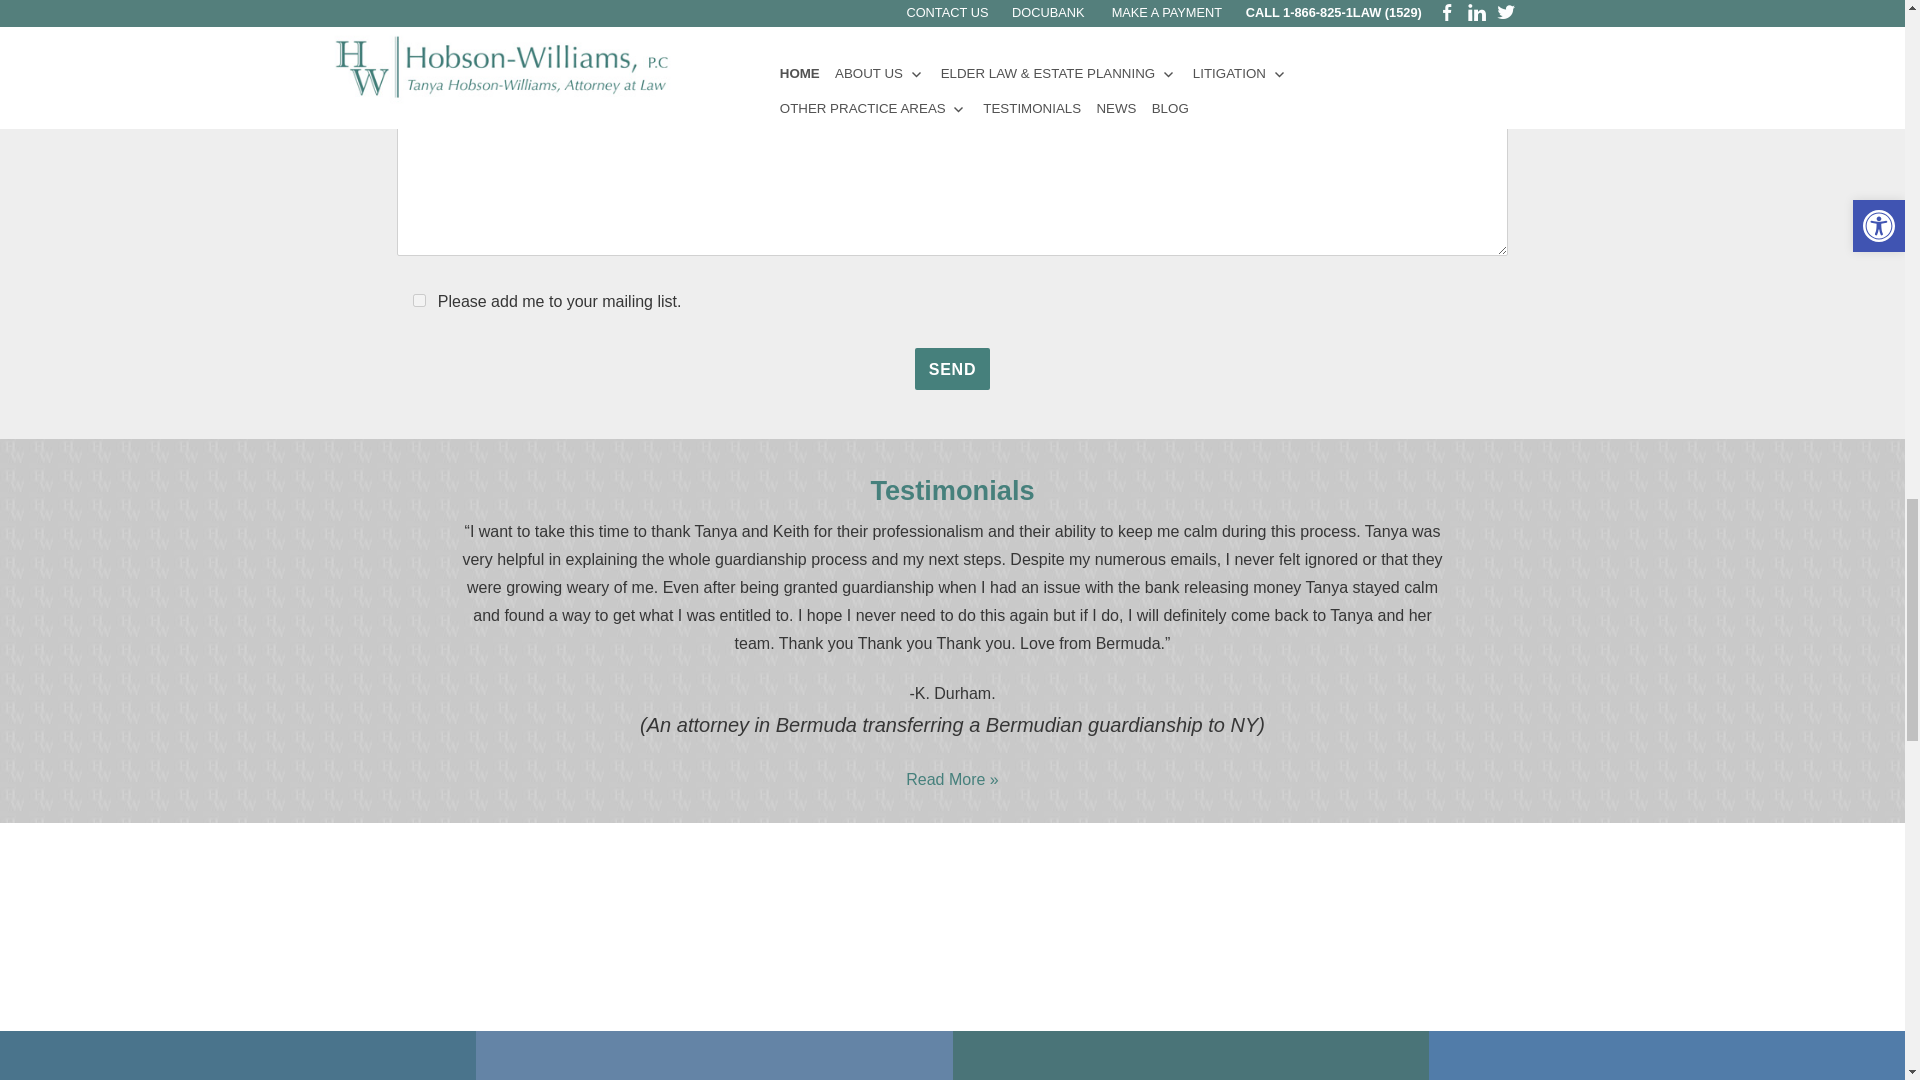 This screenshot has width=1920, height=1080. I want to click on YouTube player, so click(800, 913).